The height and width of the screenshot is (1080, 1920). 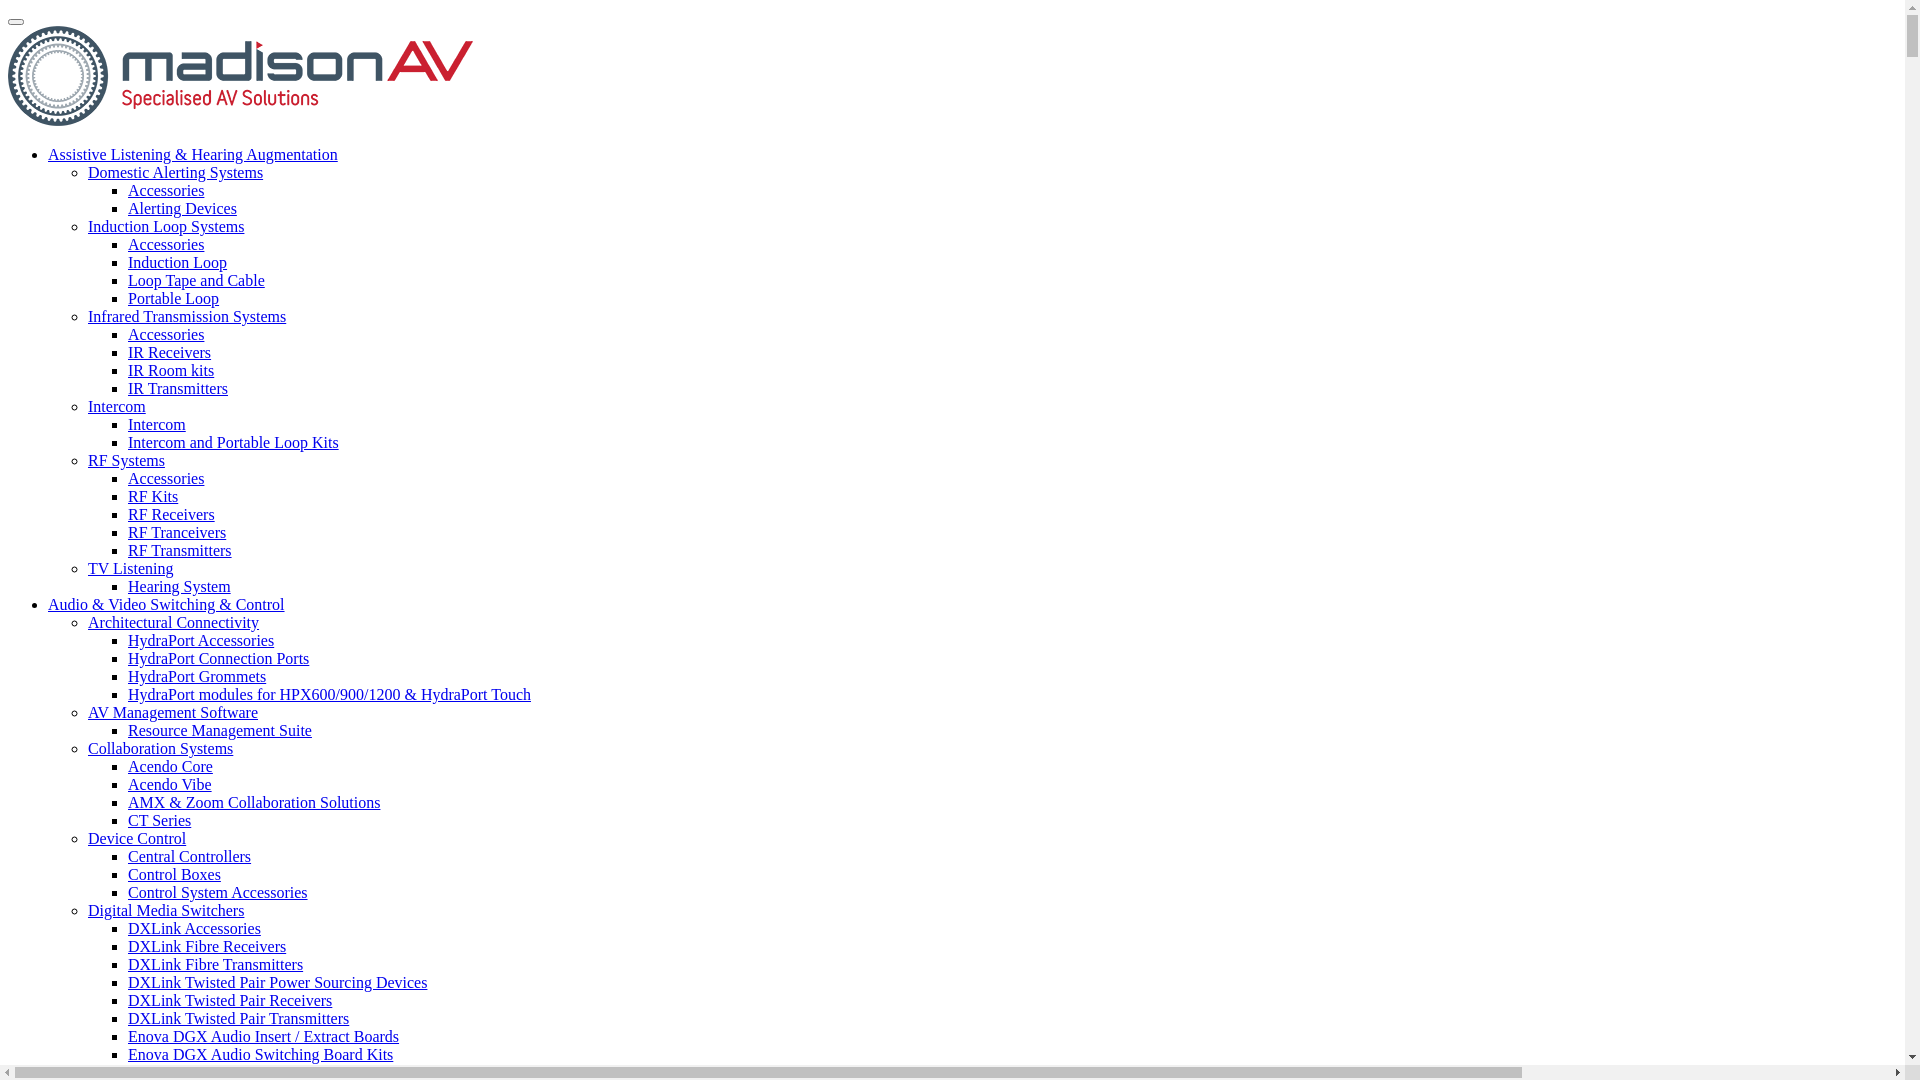 I want to click on RF Tranceivers, so click(x=177, y=532).